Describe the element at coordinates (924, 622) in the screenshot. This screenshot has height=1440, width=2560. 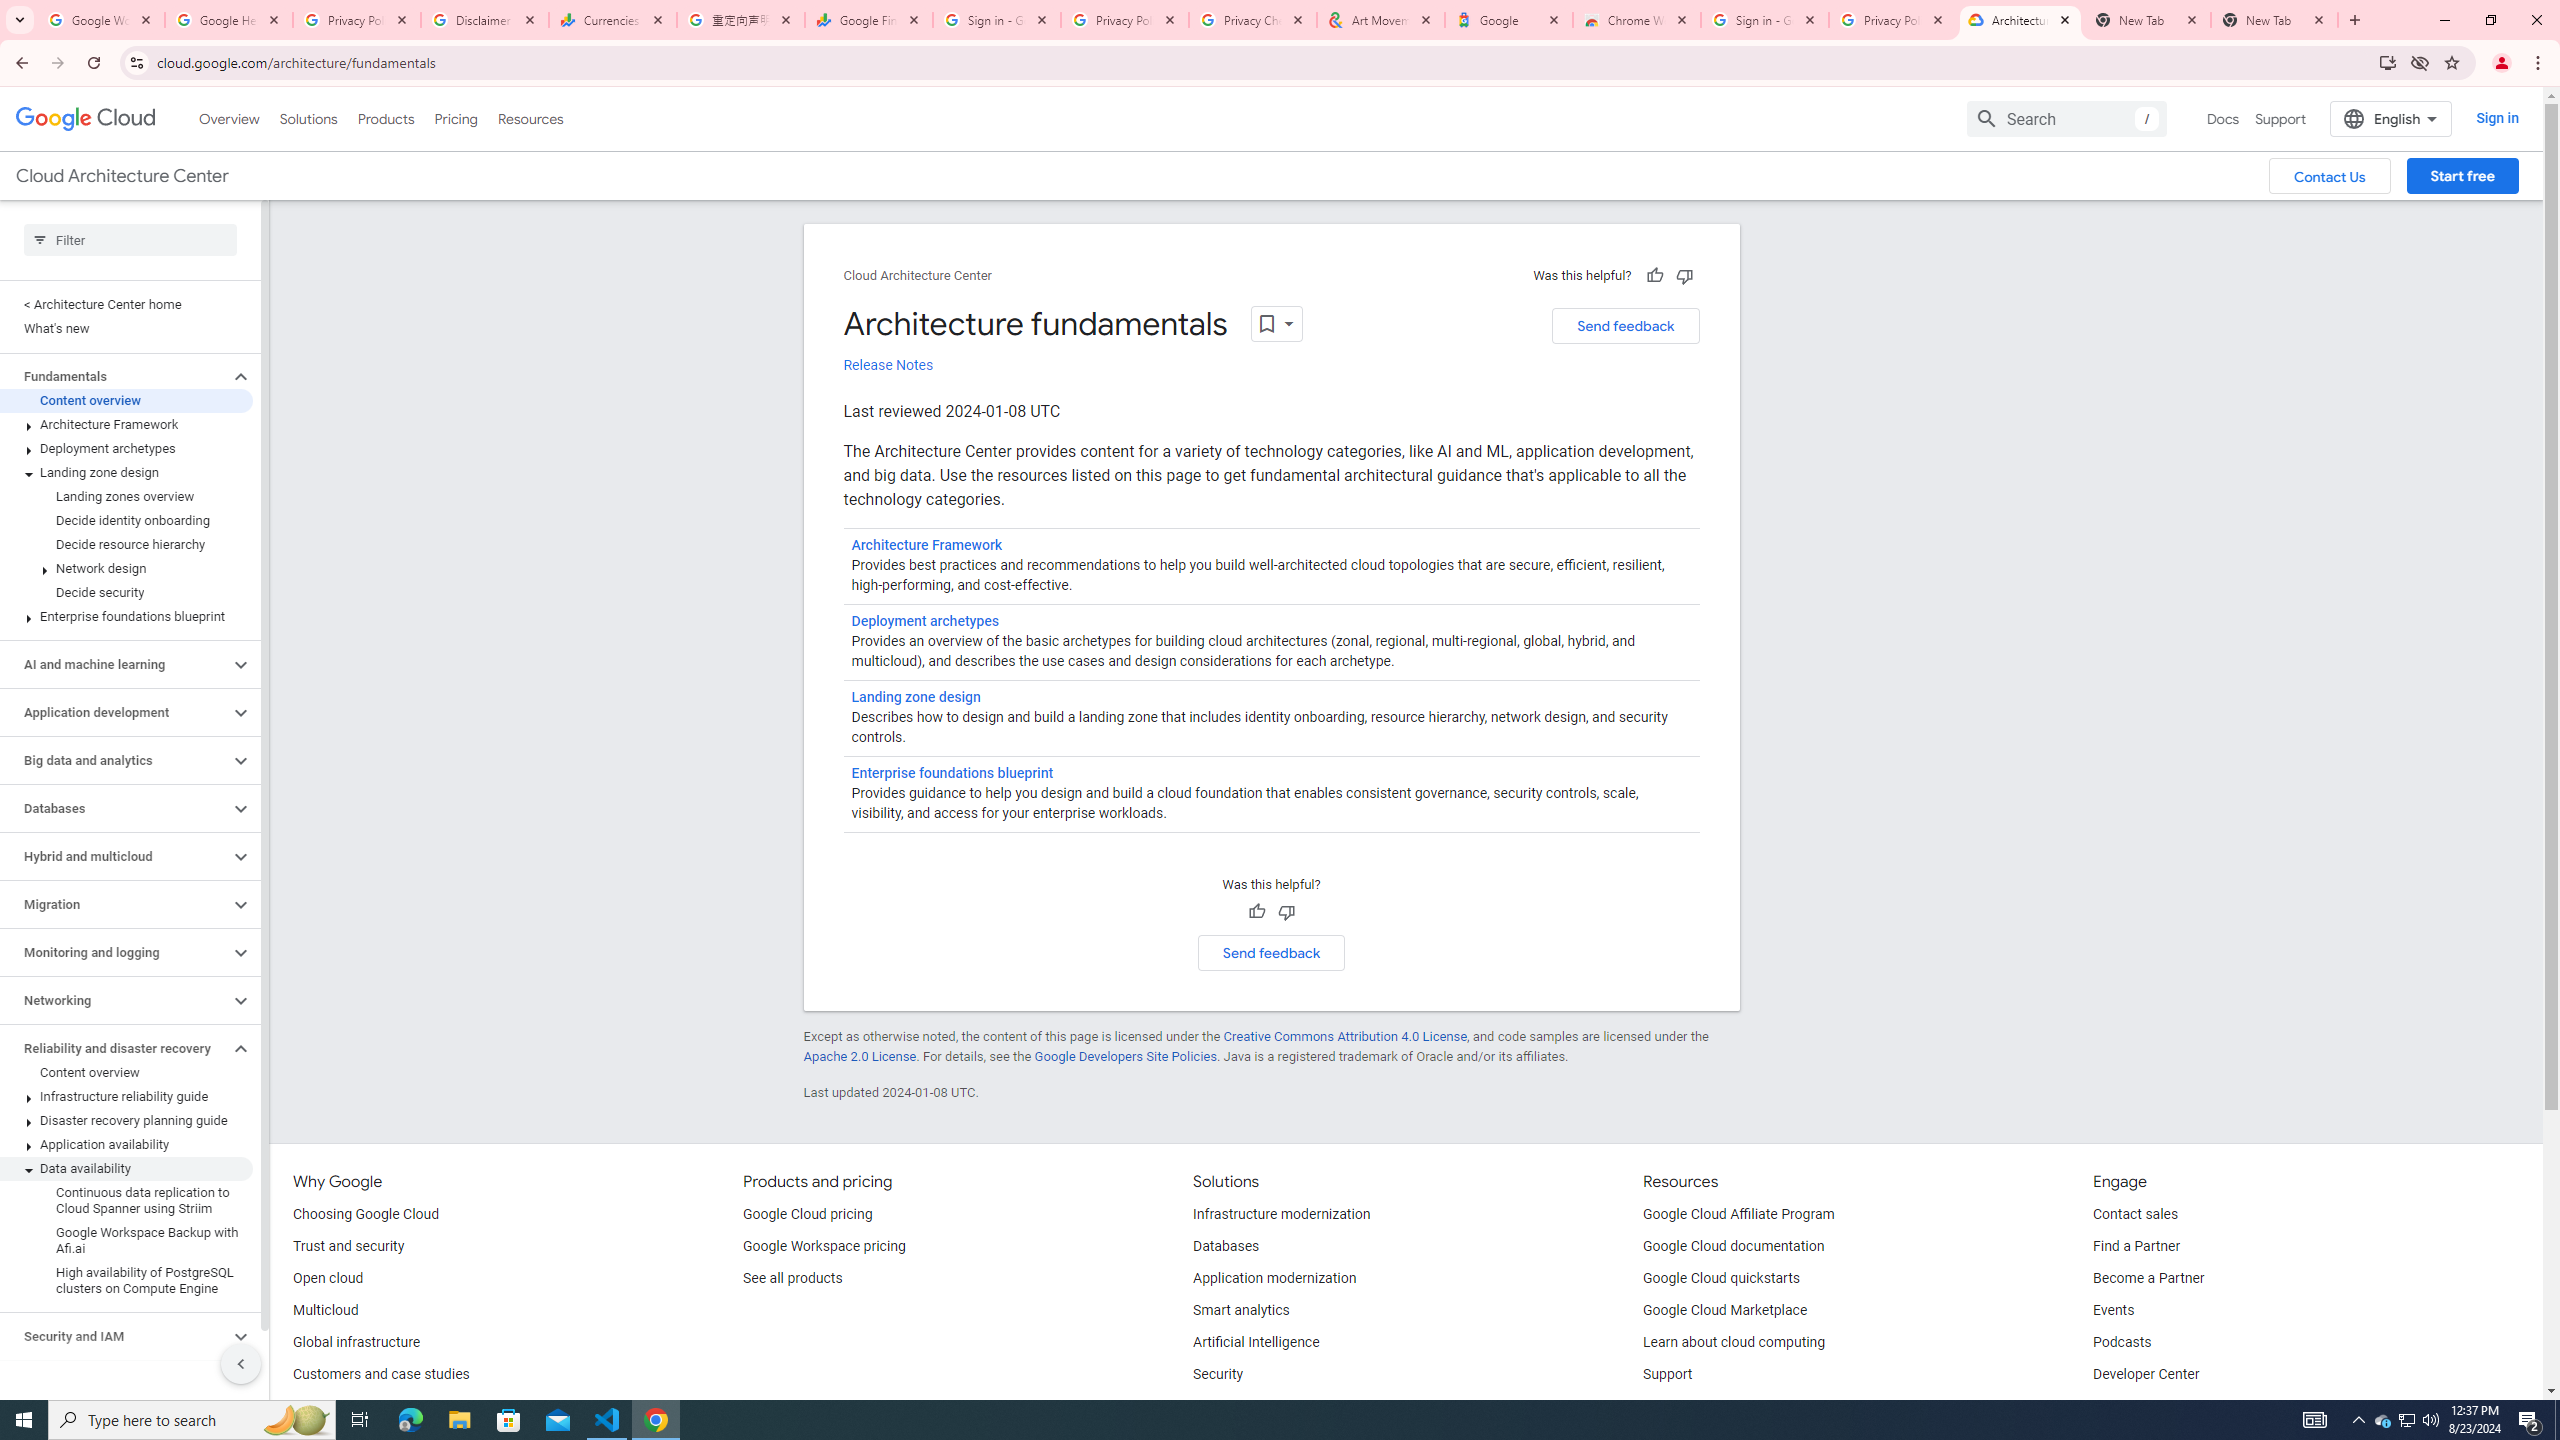
I see `Deployment archetypes` at that location.